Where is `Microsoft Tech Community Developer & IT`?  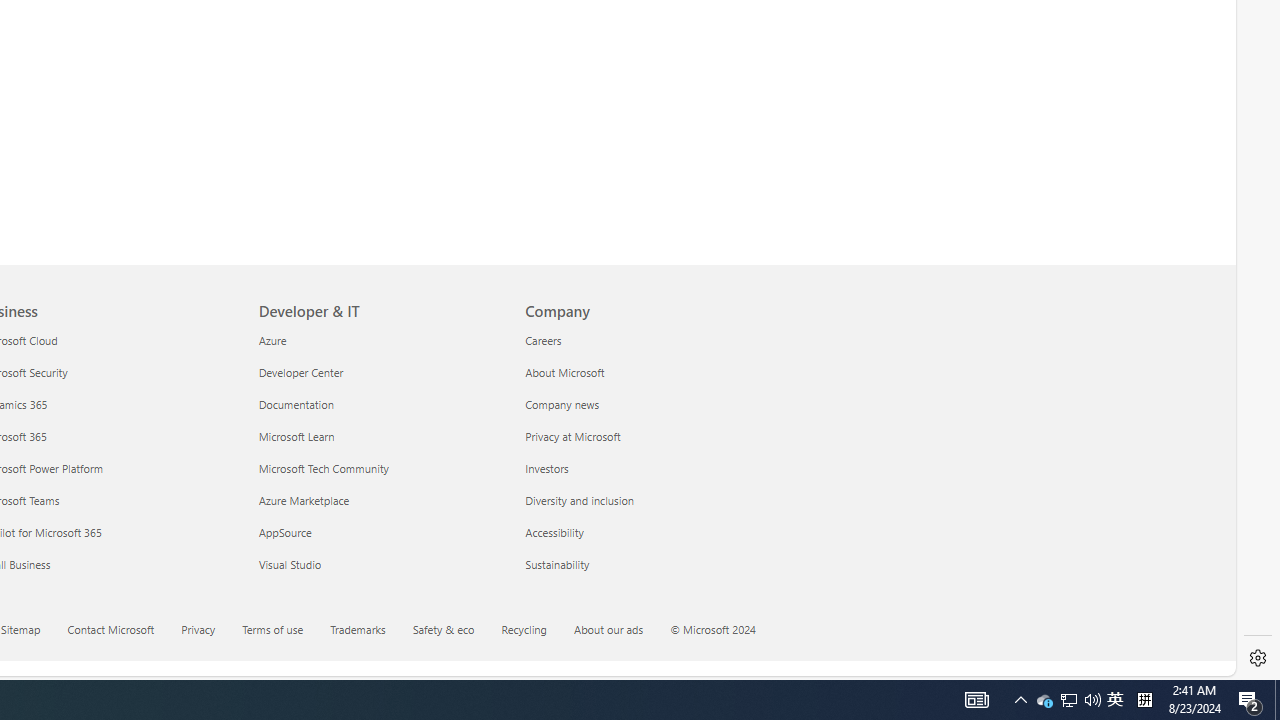
Microsoft Tech Community Developer & IT is located at coordinates (324, 468).